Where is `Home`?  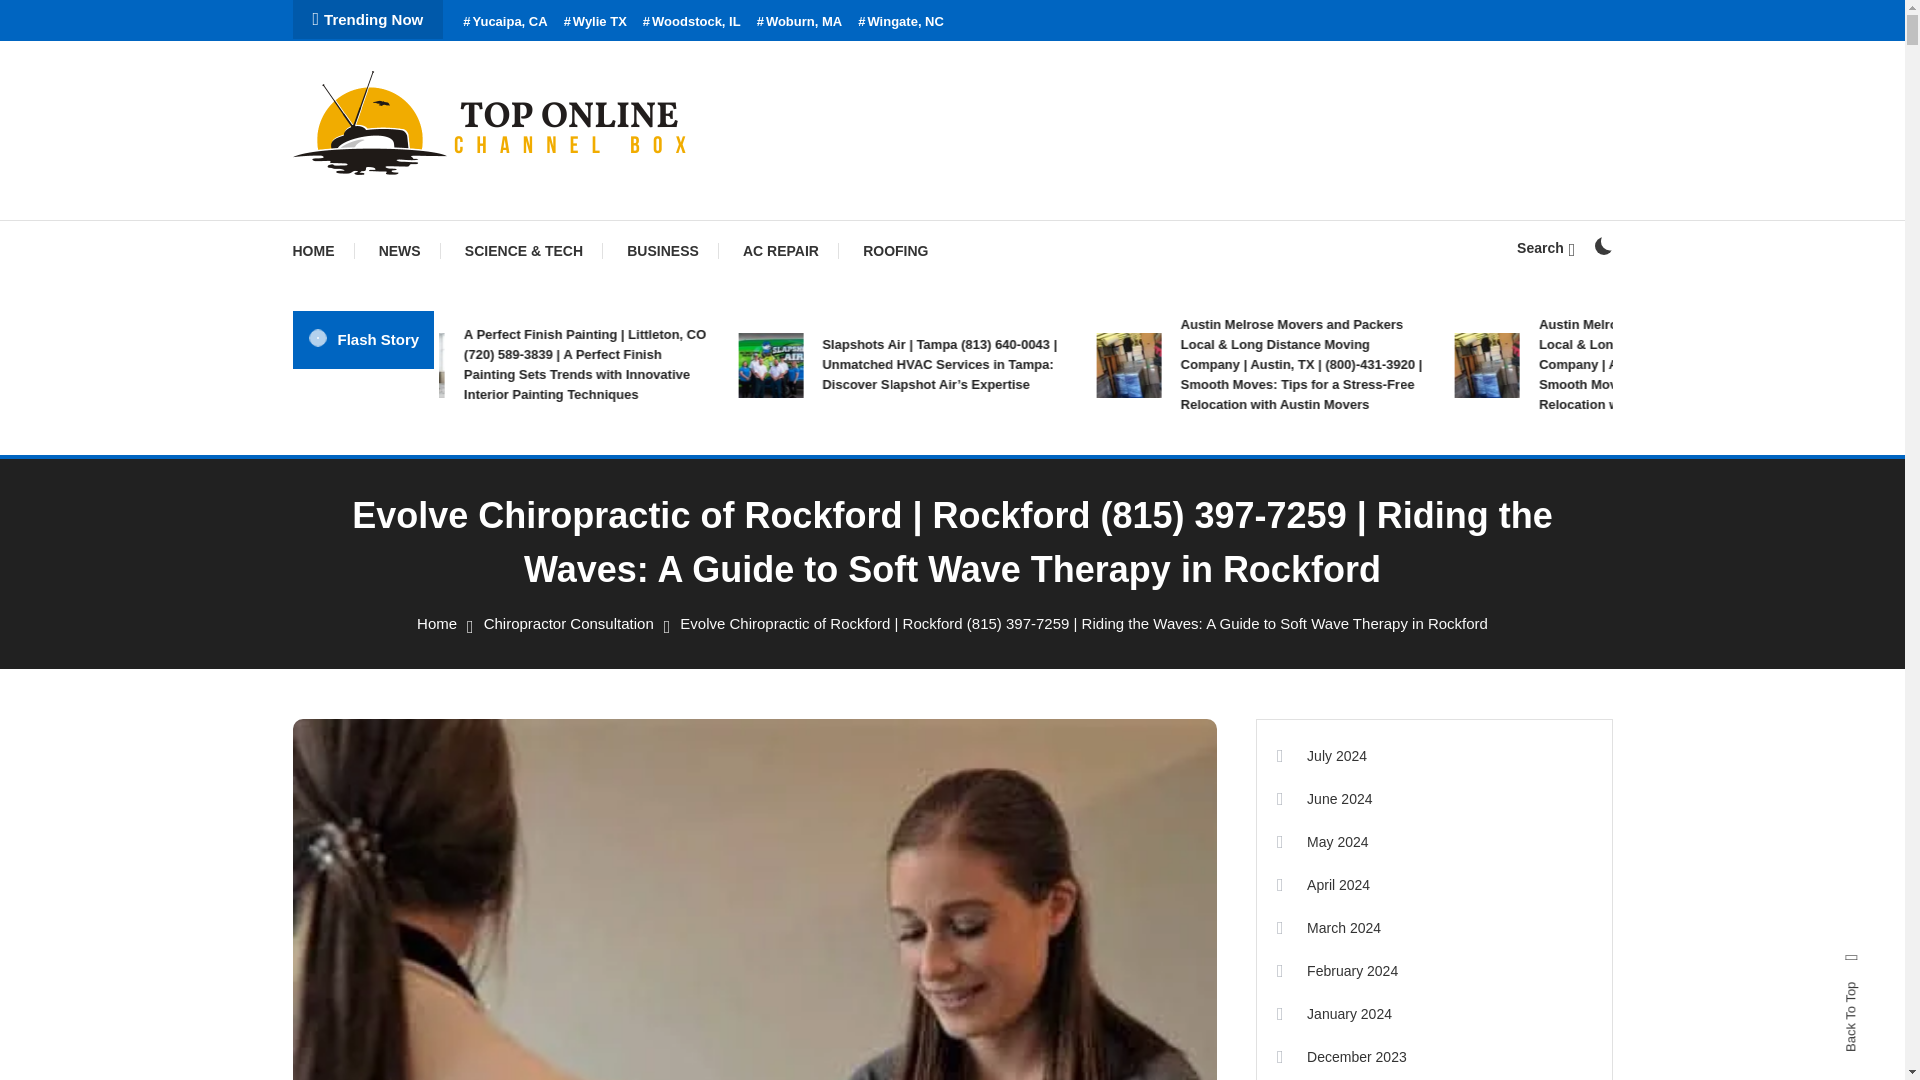
Home is located at coordinates (436, 622).